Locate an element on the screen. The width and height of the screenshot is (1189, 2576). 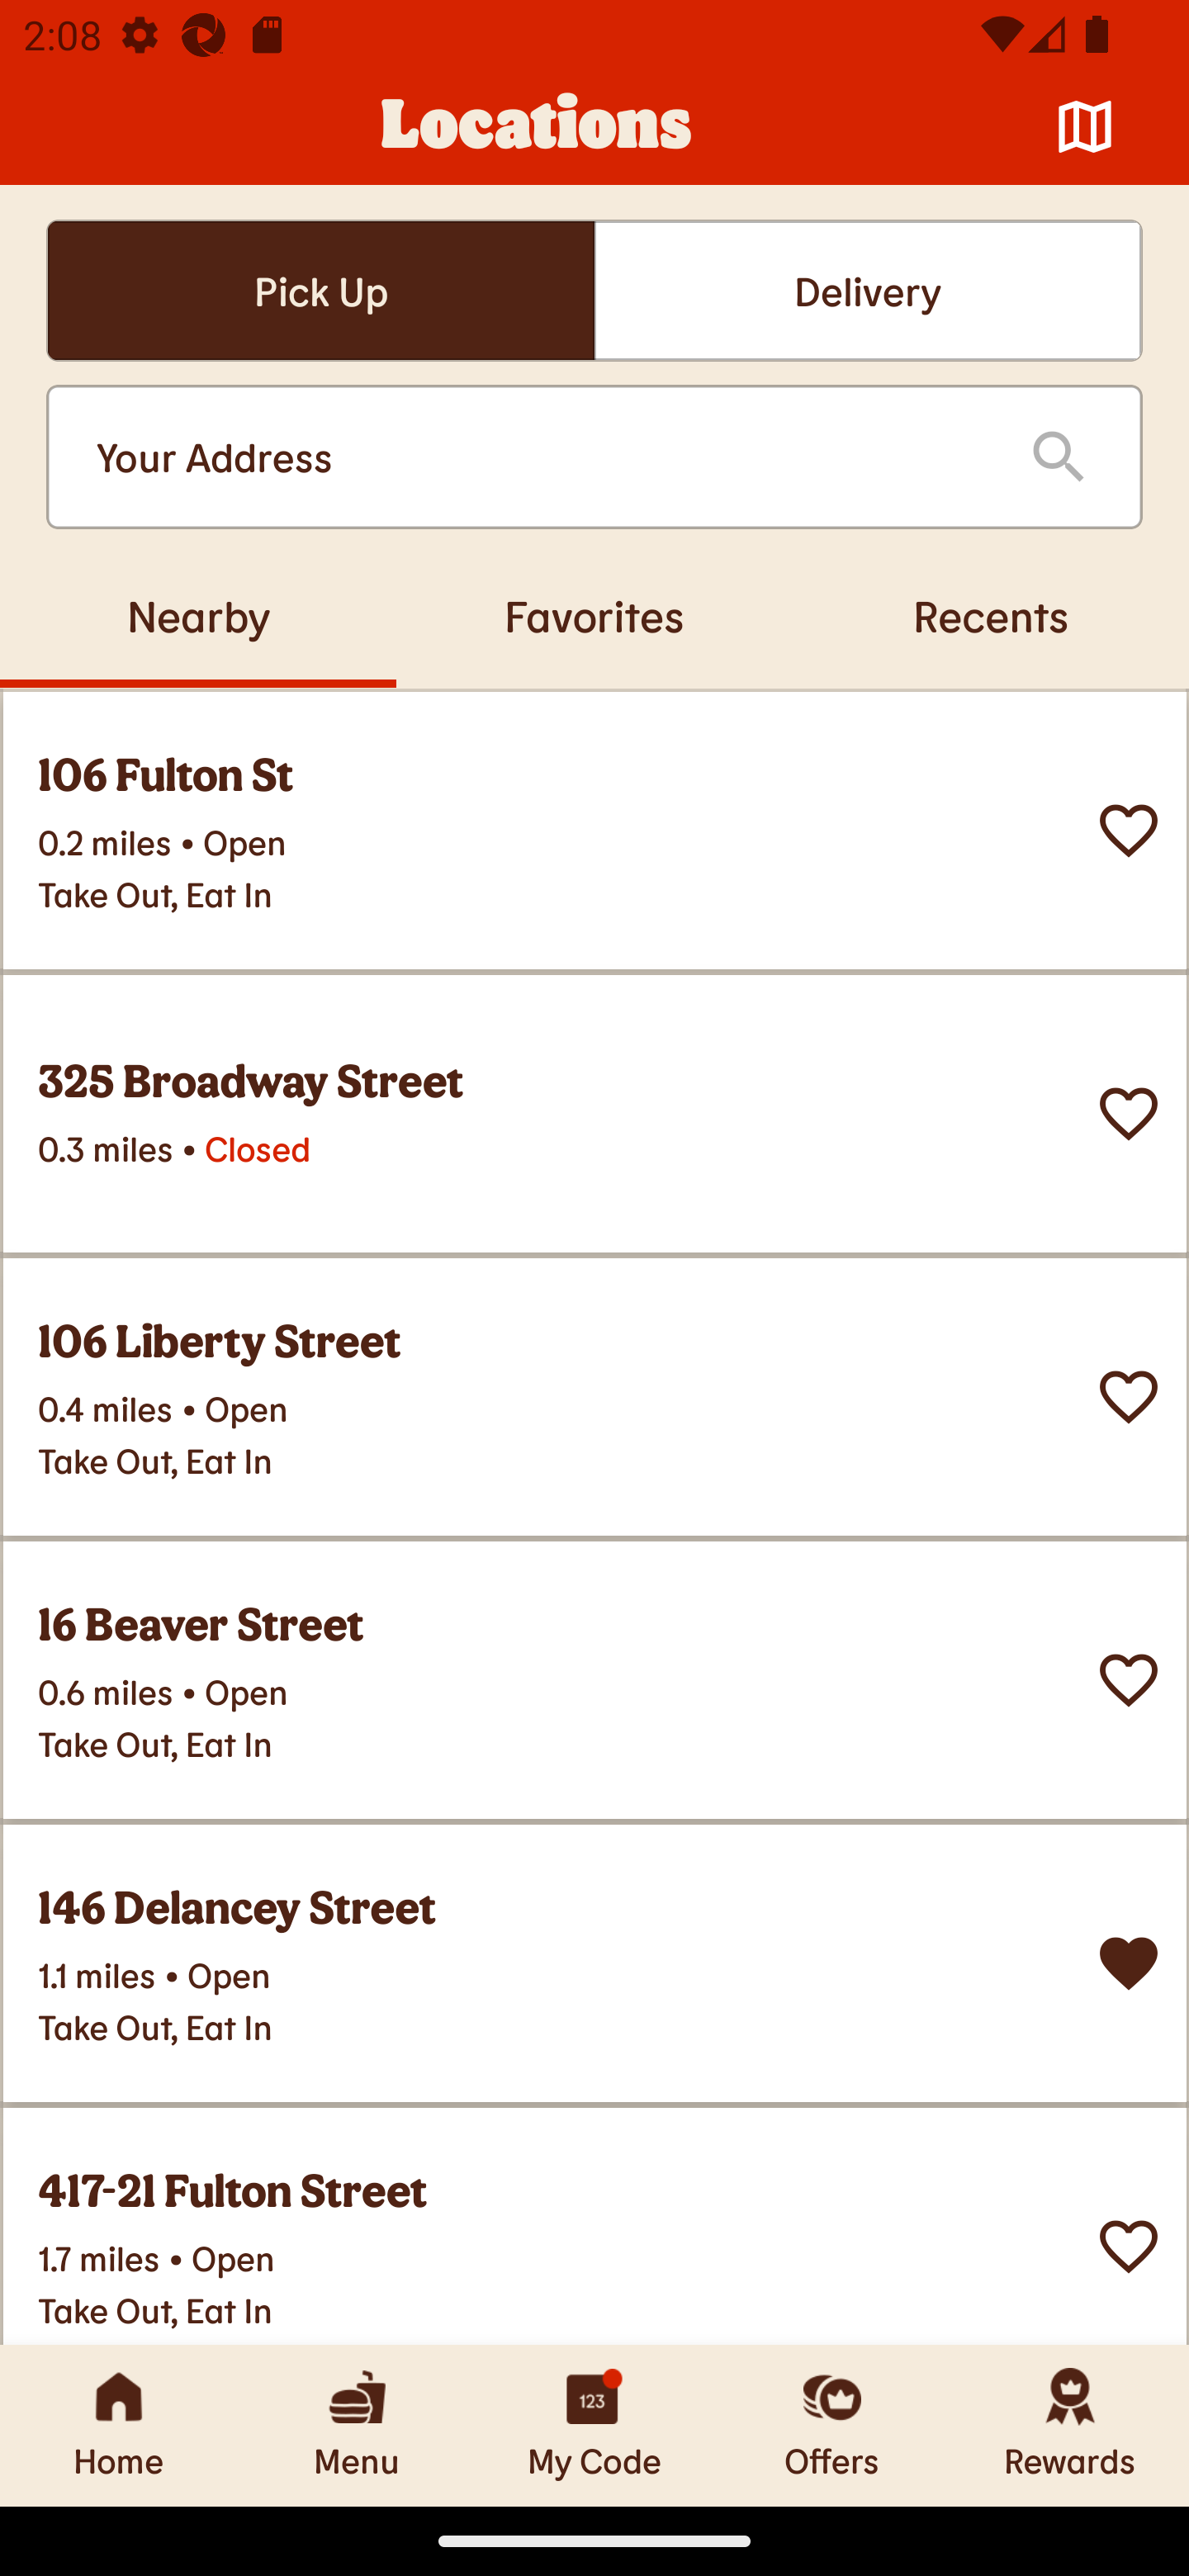
Recents is located at coordinates (991, 615).